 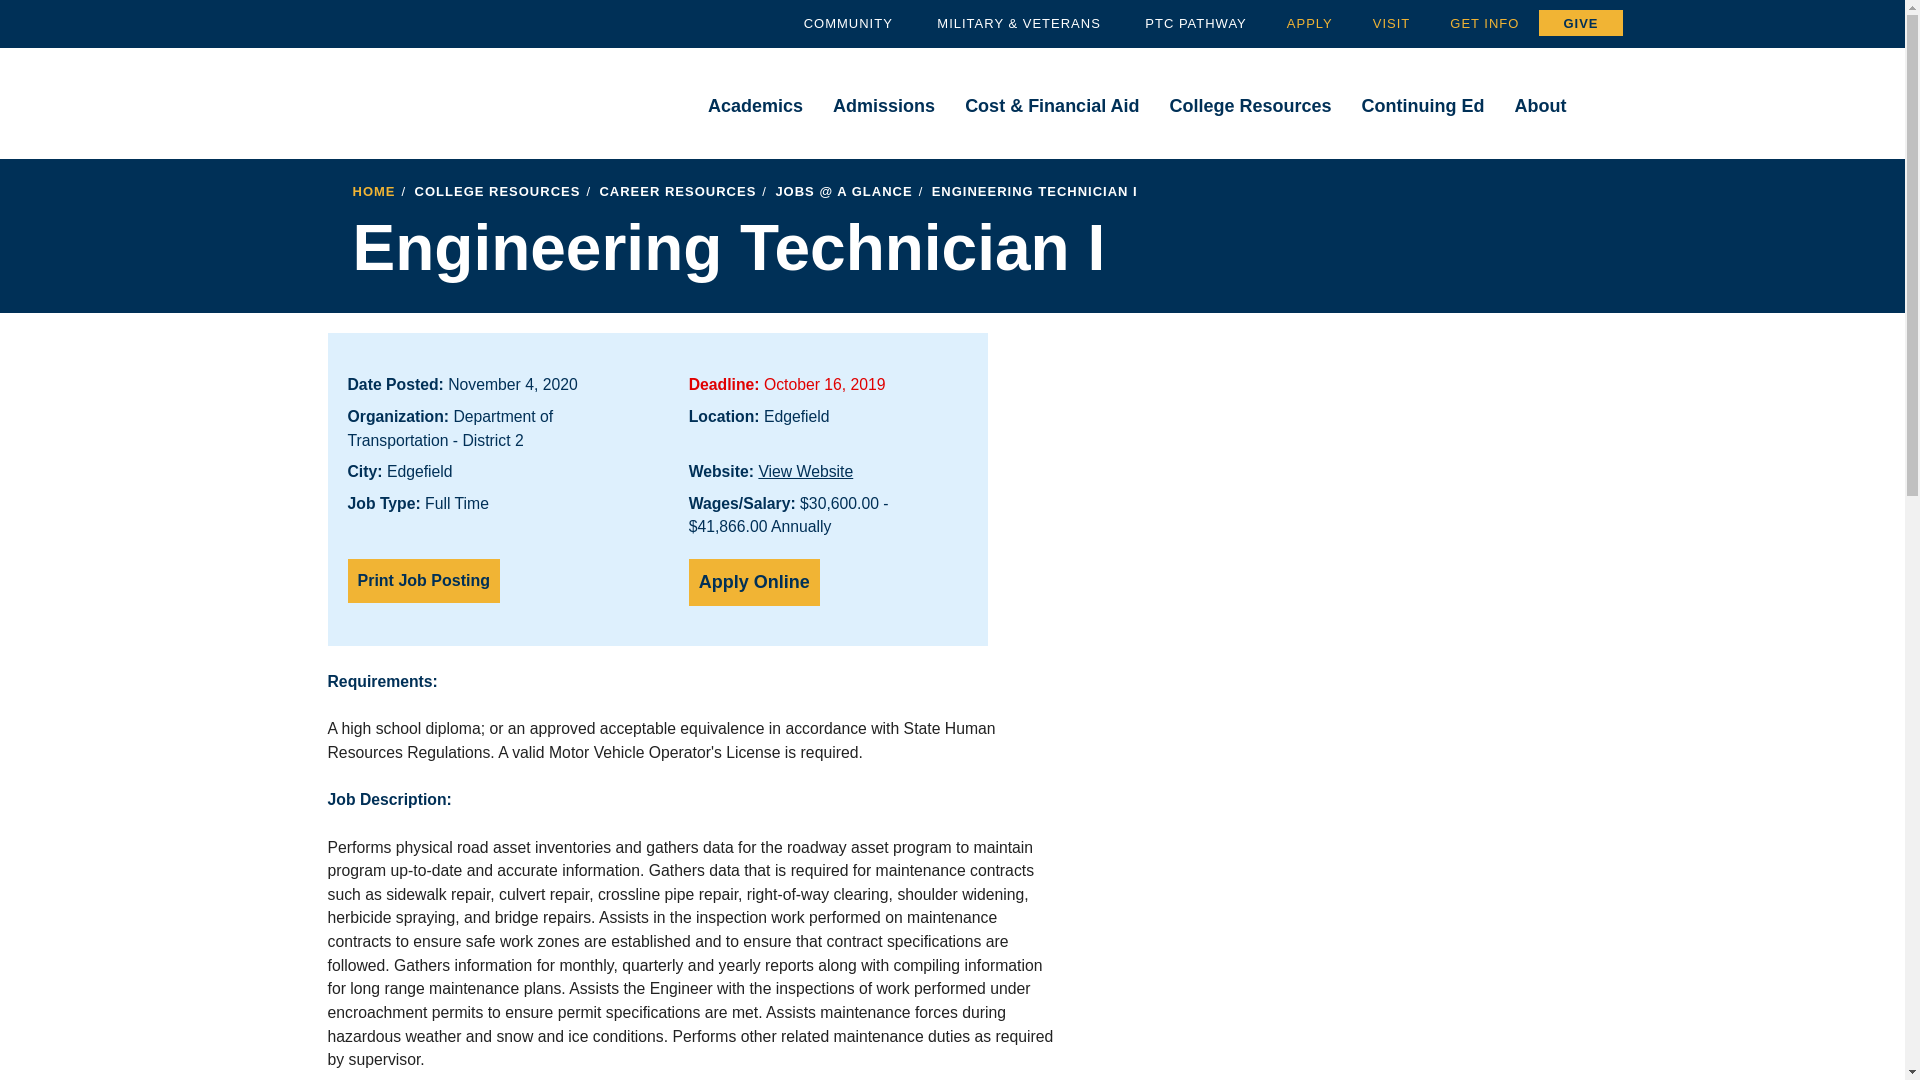 I want to click on VISIT, so click(x=1392, y=24).